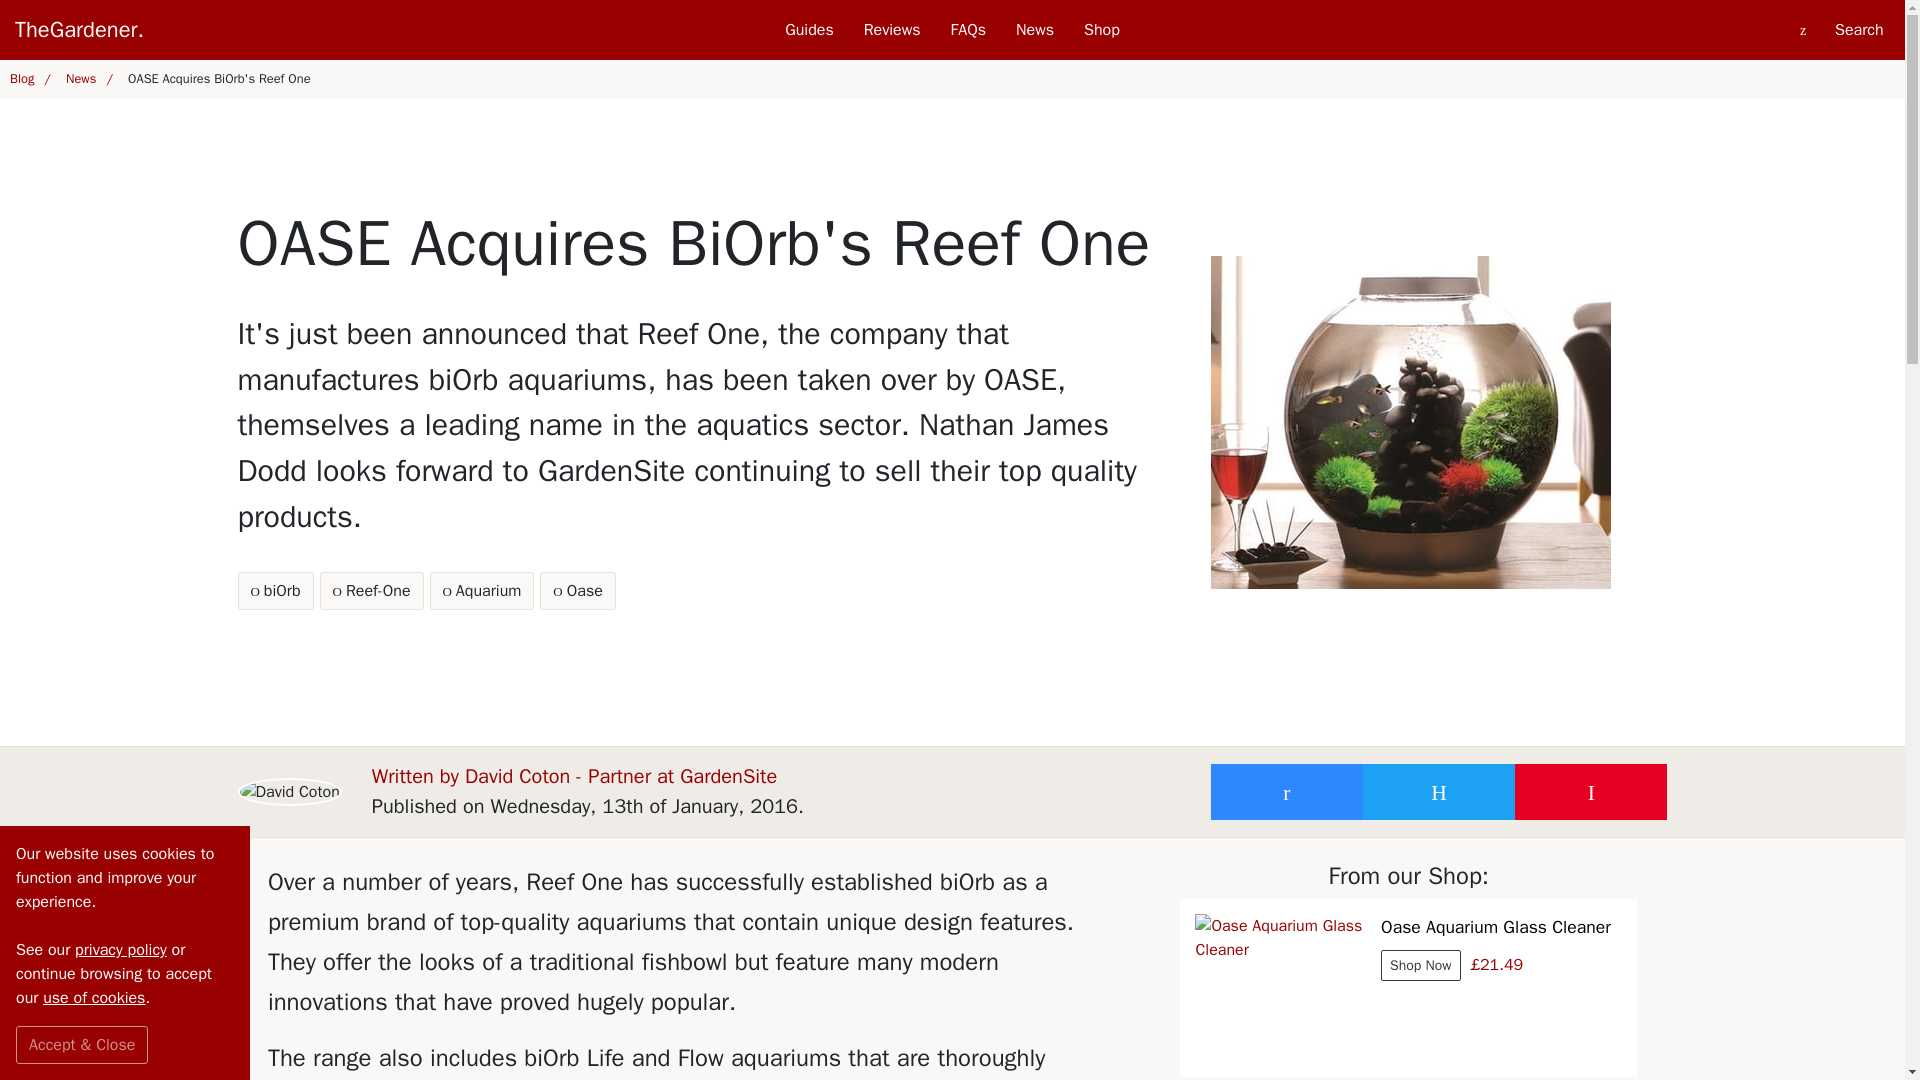  What do you see at coordinates (808, 30) in the screenshot?
I see `Reviews` at bounding box center [808, 30].